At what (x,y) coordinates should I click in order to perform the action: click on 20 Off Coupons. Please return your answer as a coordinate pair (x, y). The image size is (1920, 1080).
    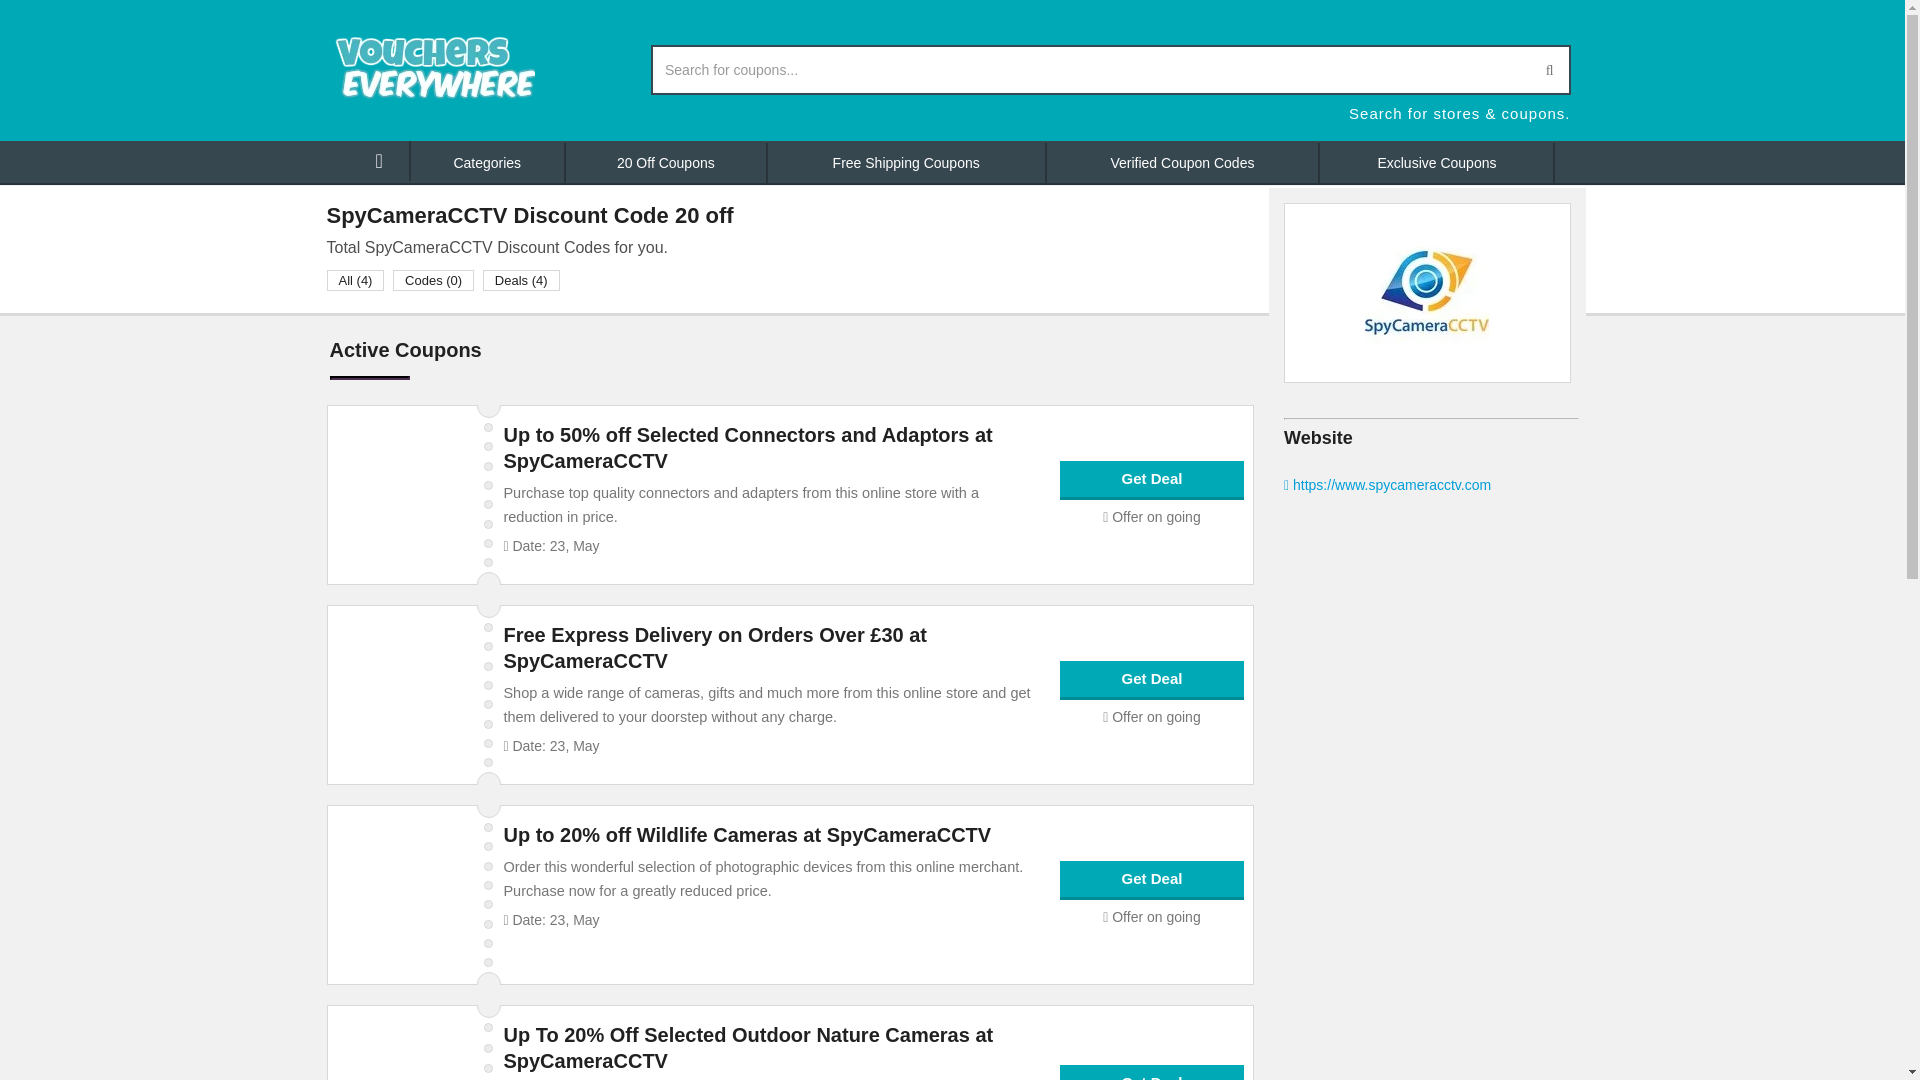
    Looking at the image, I should click on (667, 162).